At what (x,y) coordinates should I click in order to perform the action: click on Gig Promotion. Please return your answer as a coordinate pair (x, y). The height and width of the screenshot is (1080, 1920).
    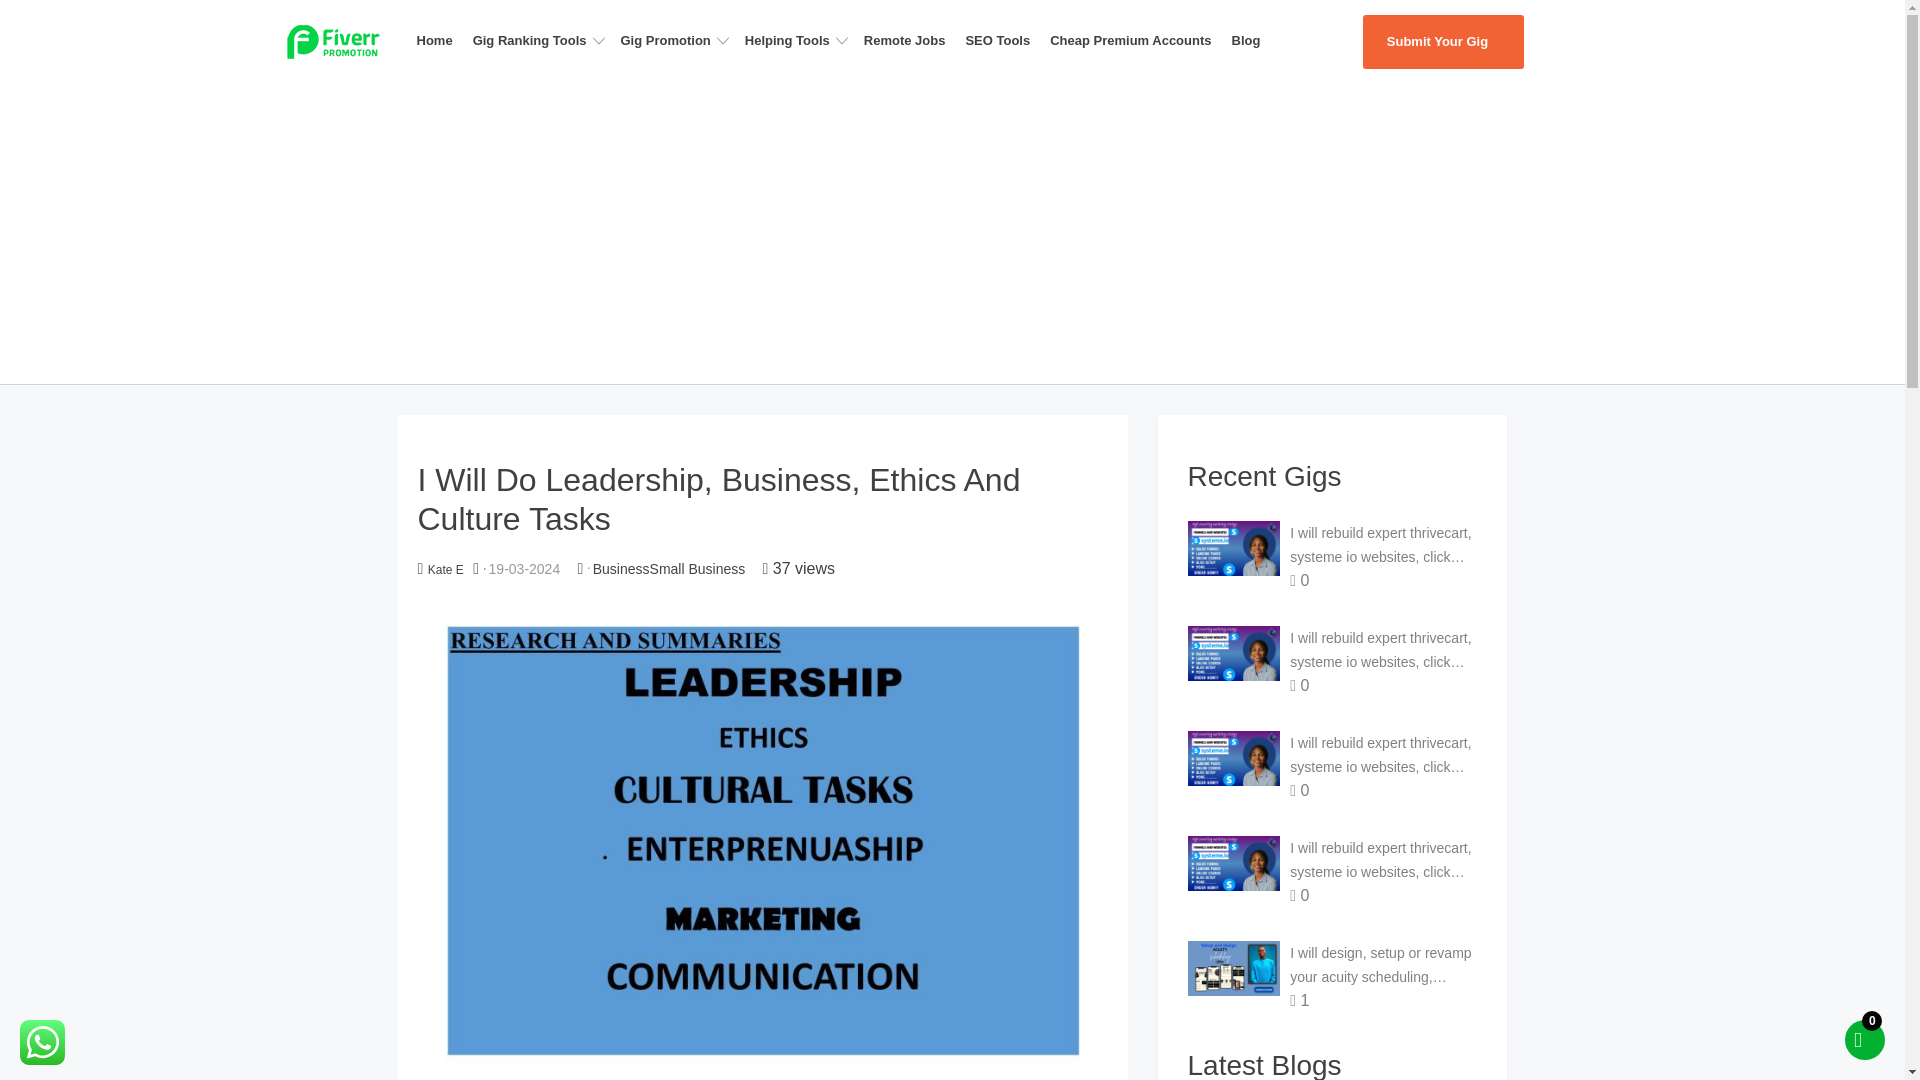
    Looking at the image, I should click on (678, 40).